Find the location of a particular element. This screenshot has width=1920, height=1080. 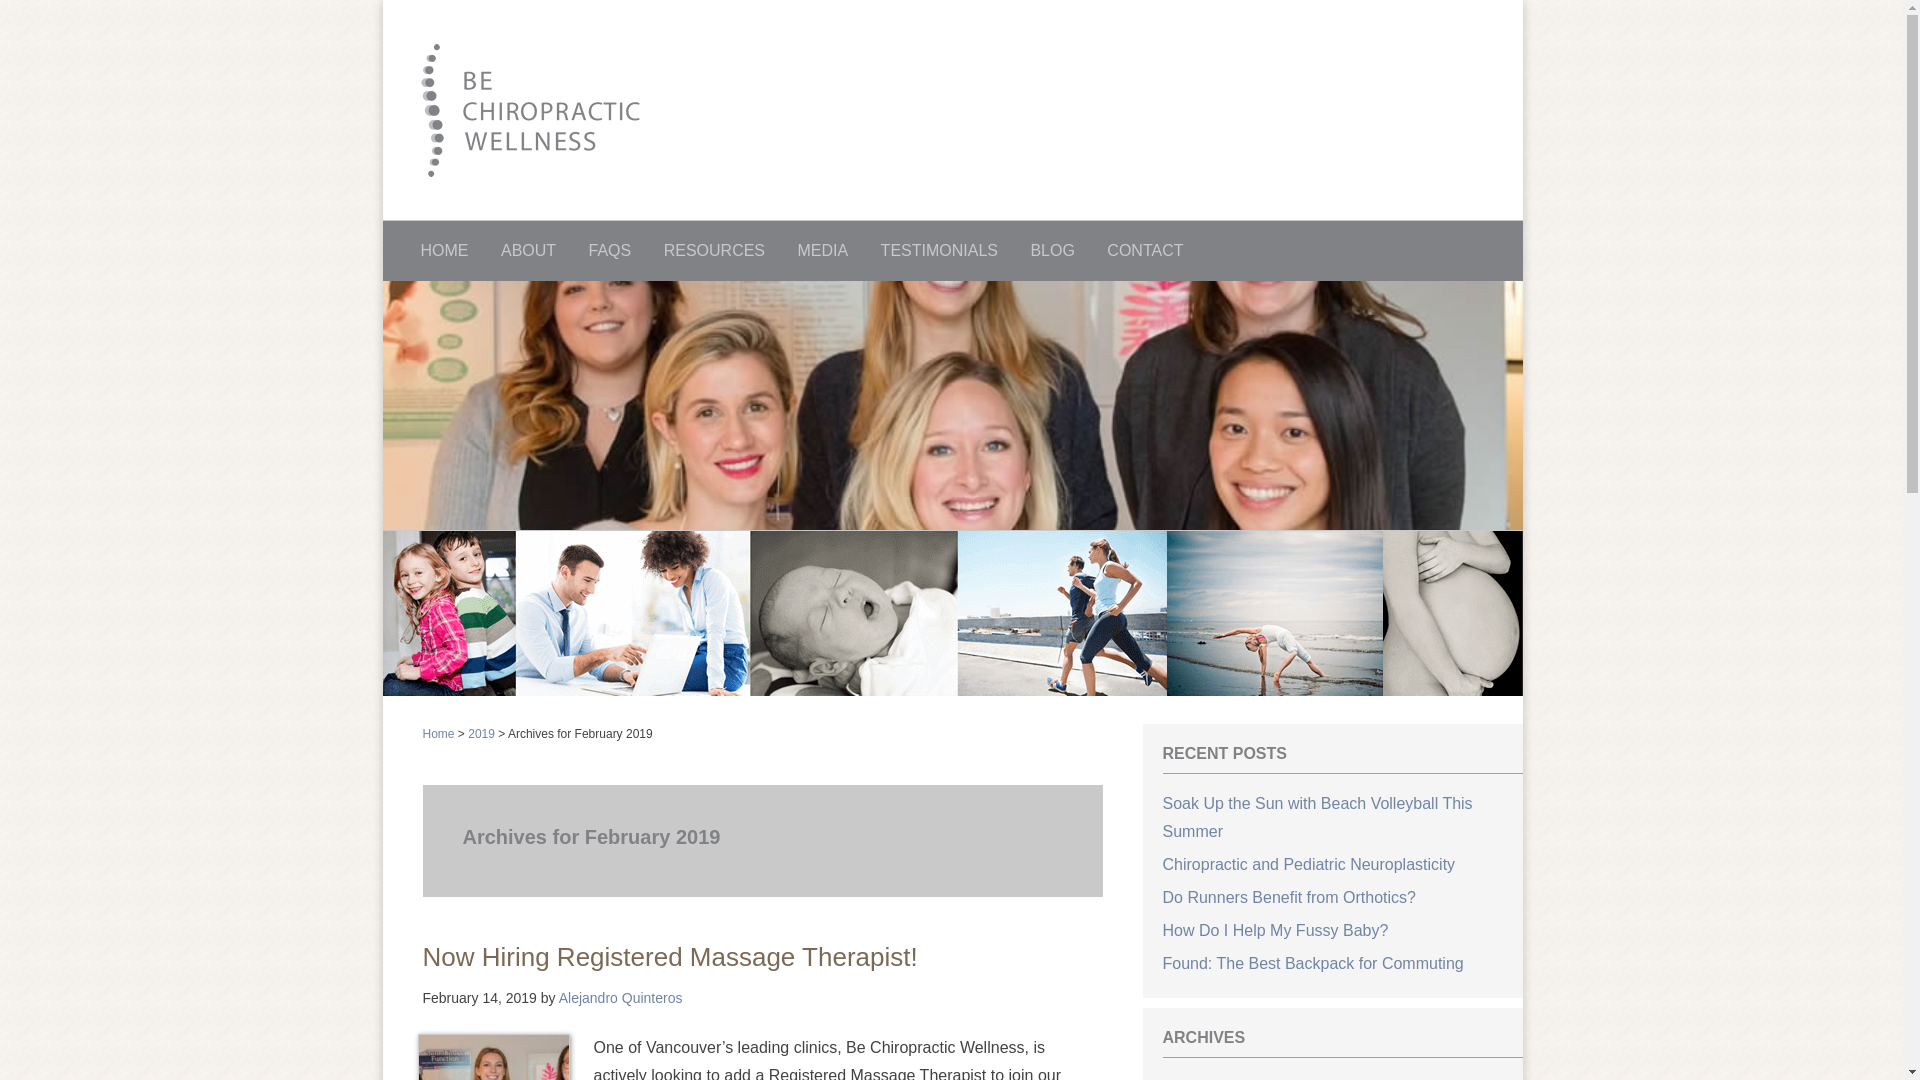

FAQS is located at coordinates (610, 251).